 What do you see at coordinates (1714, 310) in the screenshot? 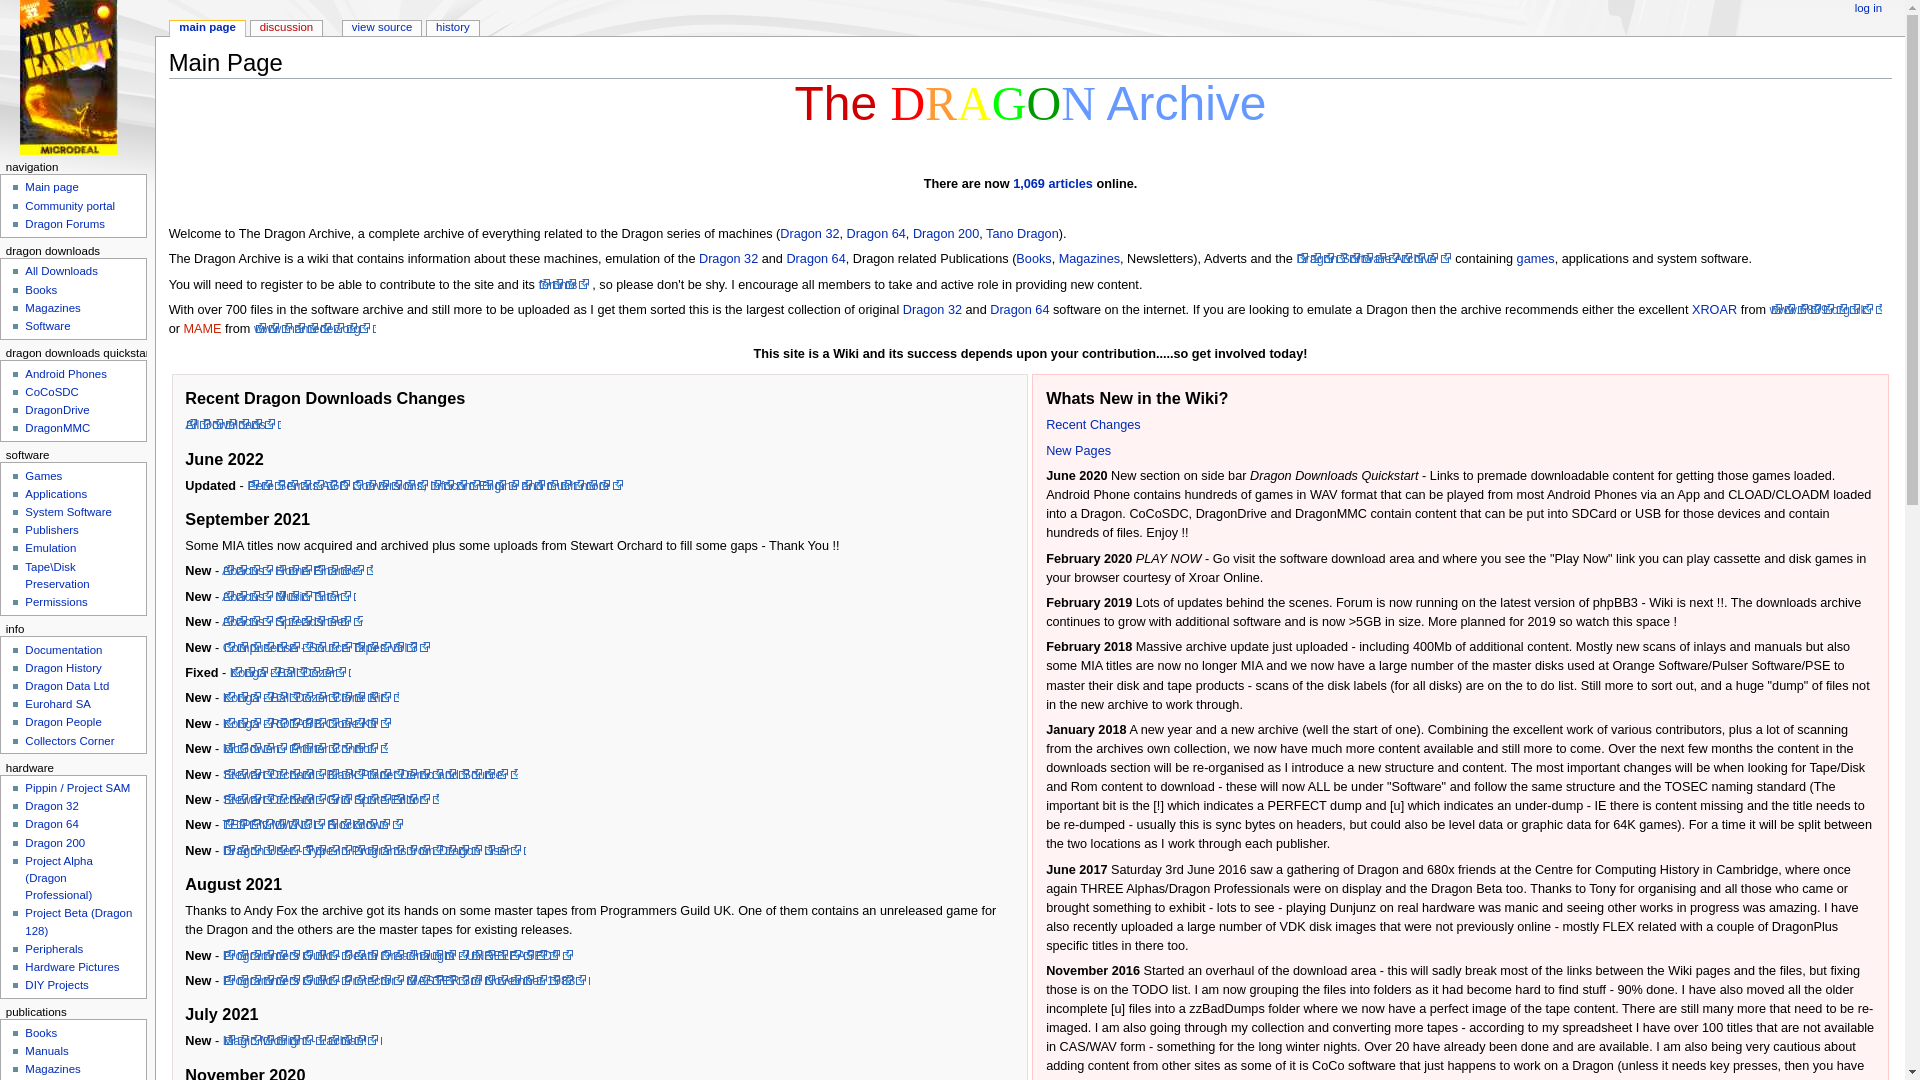
I see `XROAR` at bounding box center [1714, 310].